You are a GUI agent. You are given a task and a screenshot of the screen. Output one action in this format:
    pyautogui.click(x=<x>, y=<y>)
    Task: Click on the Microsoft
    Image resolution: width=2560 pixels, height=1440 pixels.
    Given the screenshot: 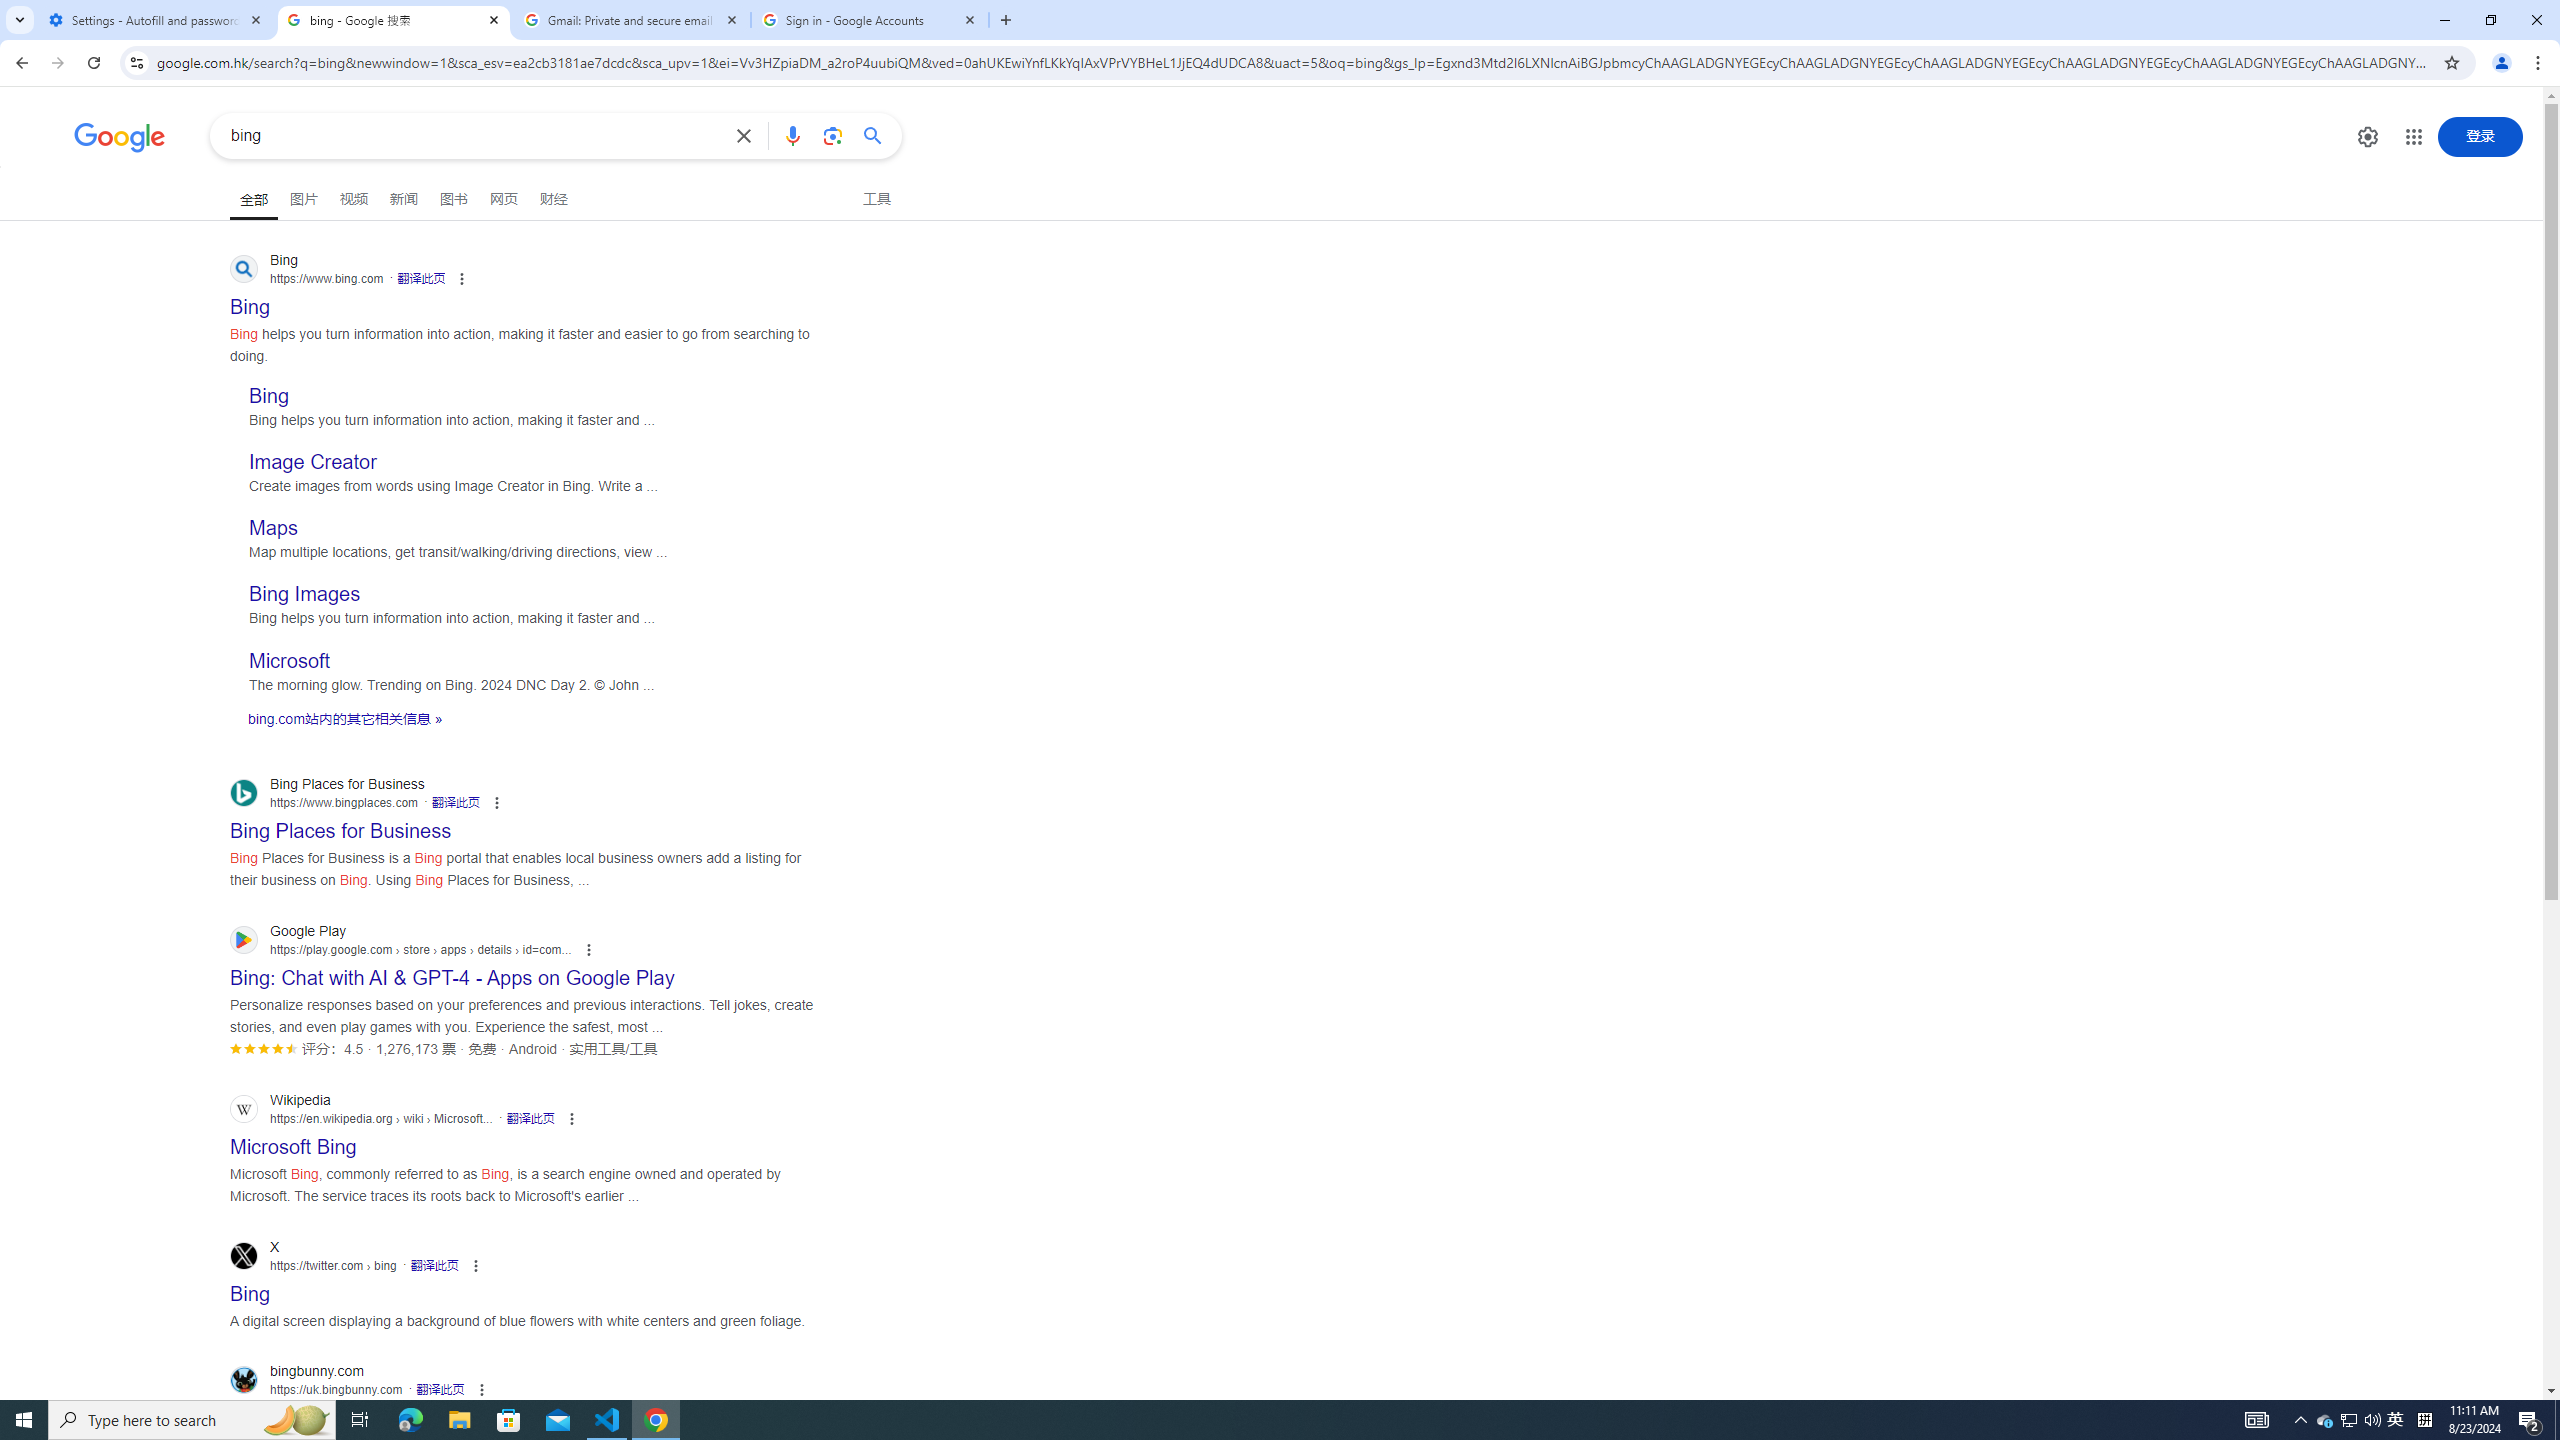 What is the action you would take?
    pyautogui.click(x=289, y=660)
    